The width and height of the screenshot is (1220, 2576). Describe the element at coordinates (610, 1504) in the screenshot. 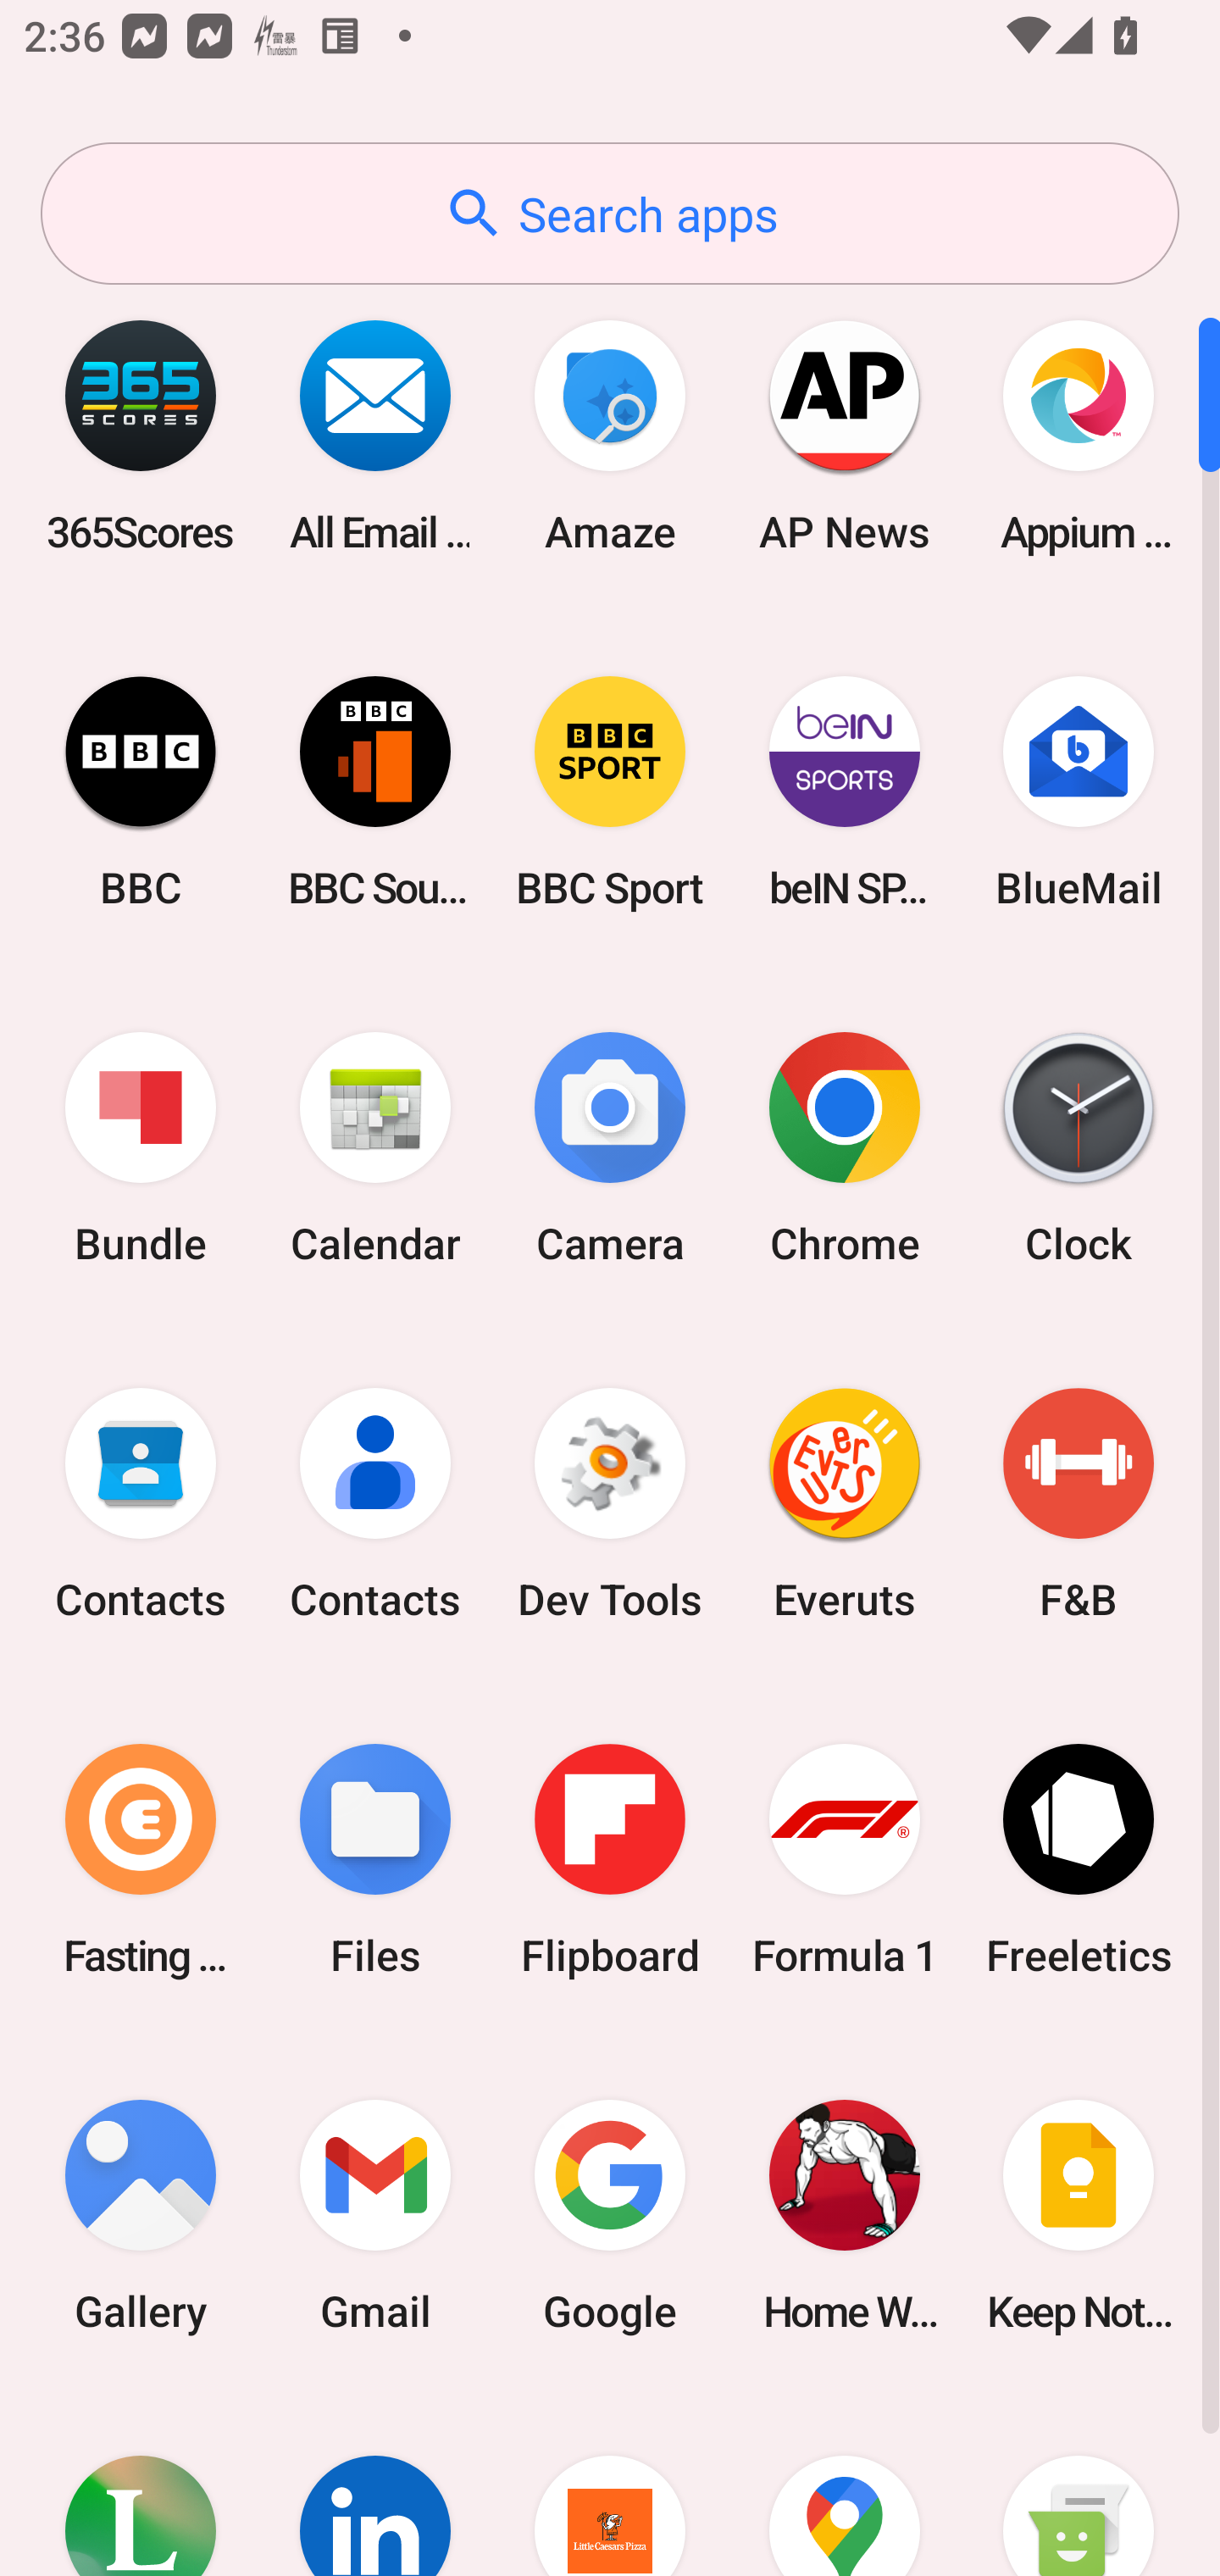

I see `Dev Tools` at that location.